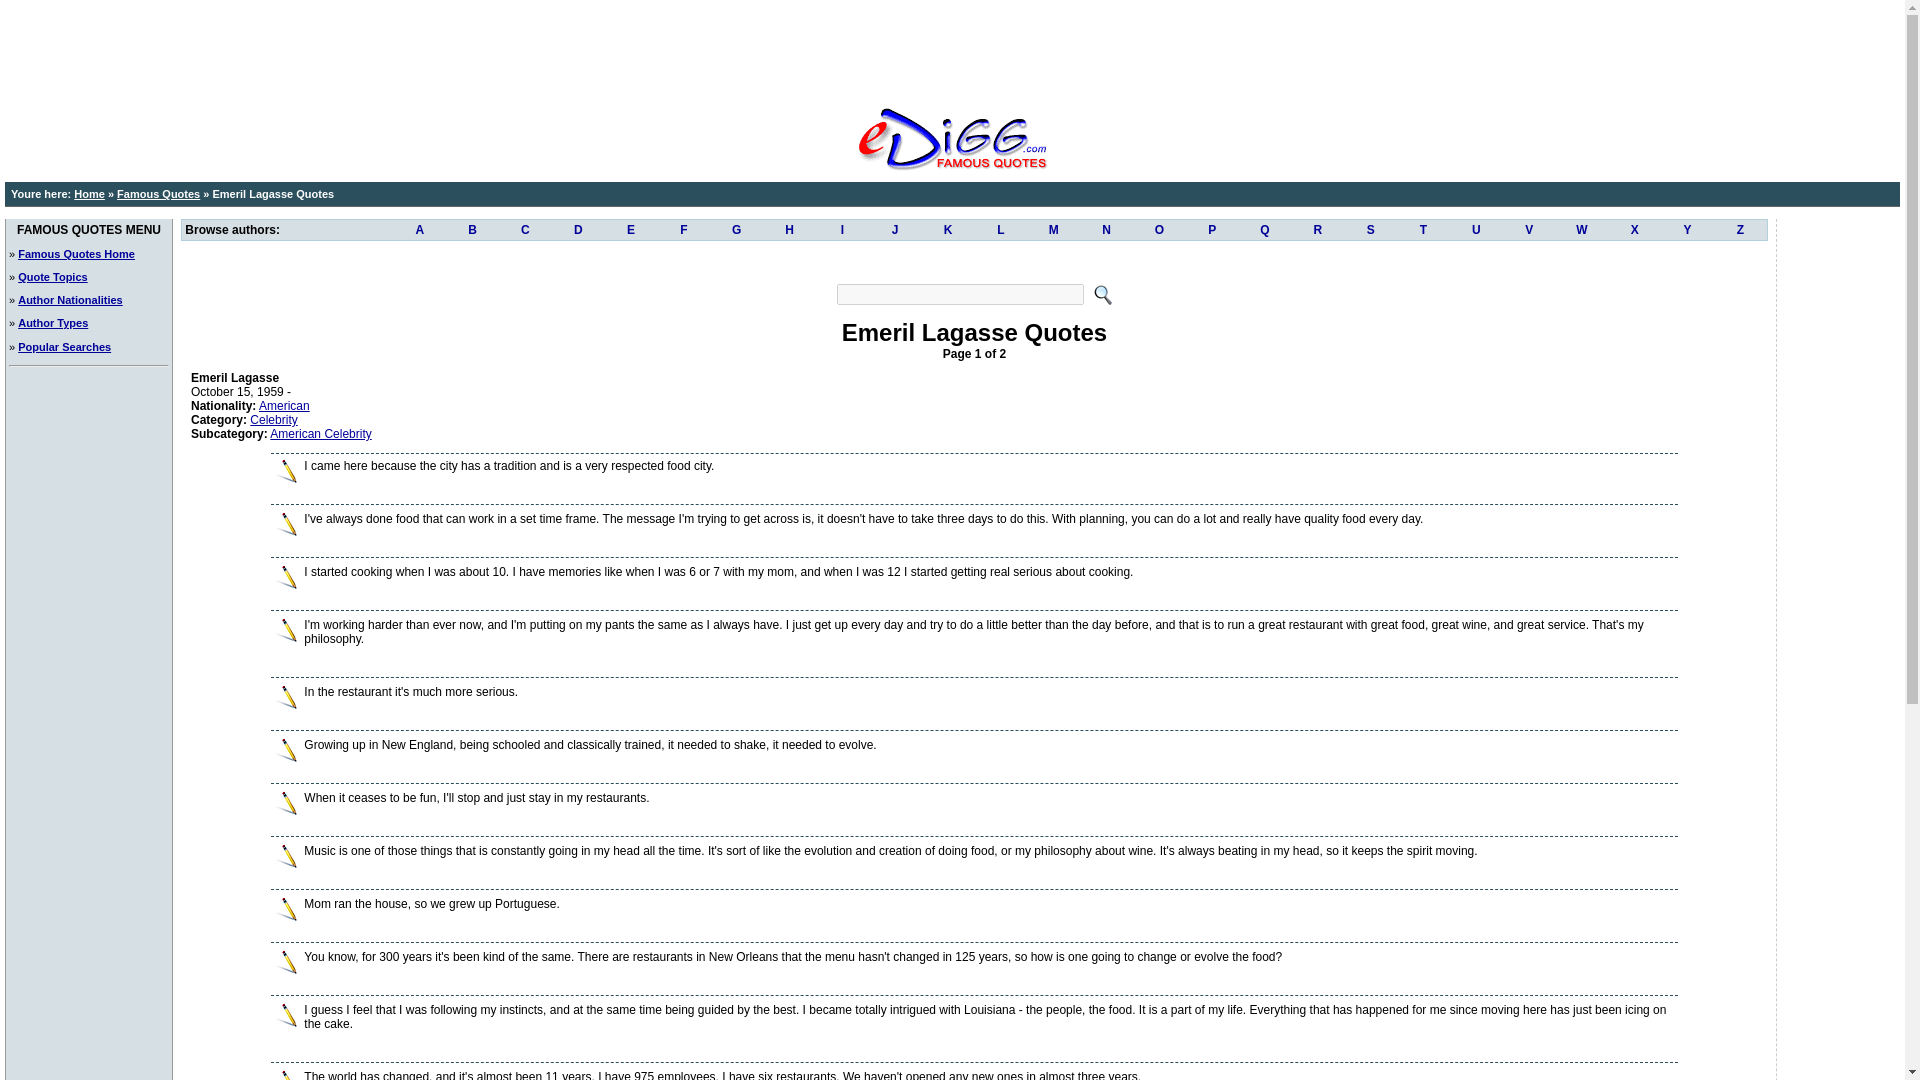 This screenshot has height=1080, width=1920. I want to click on G, so click(736, 230).